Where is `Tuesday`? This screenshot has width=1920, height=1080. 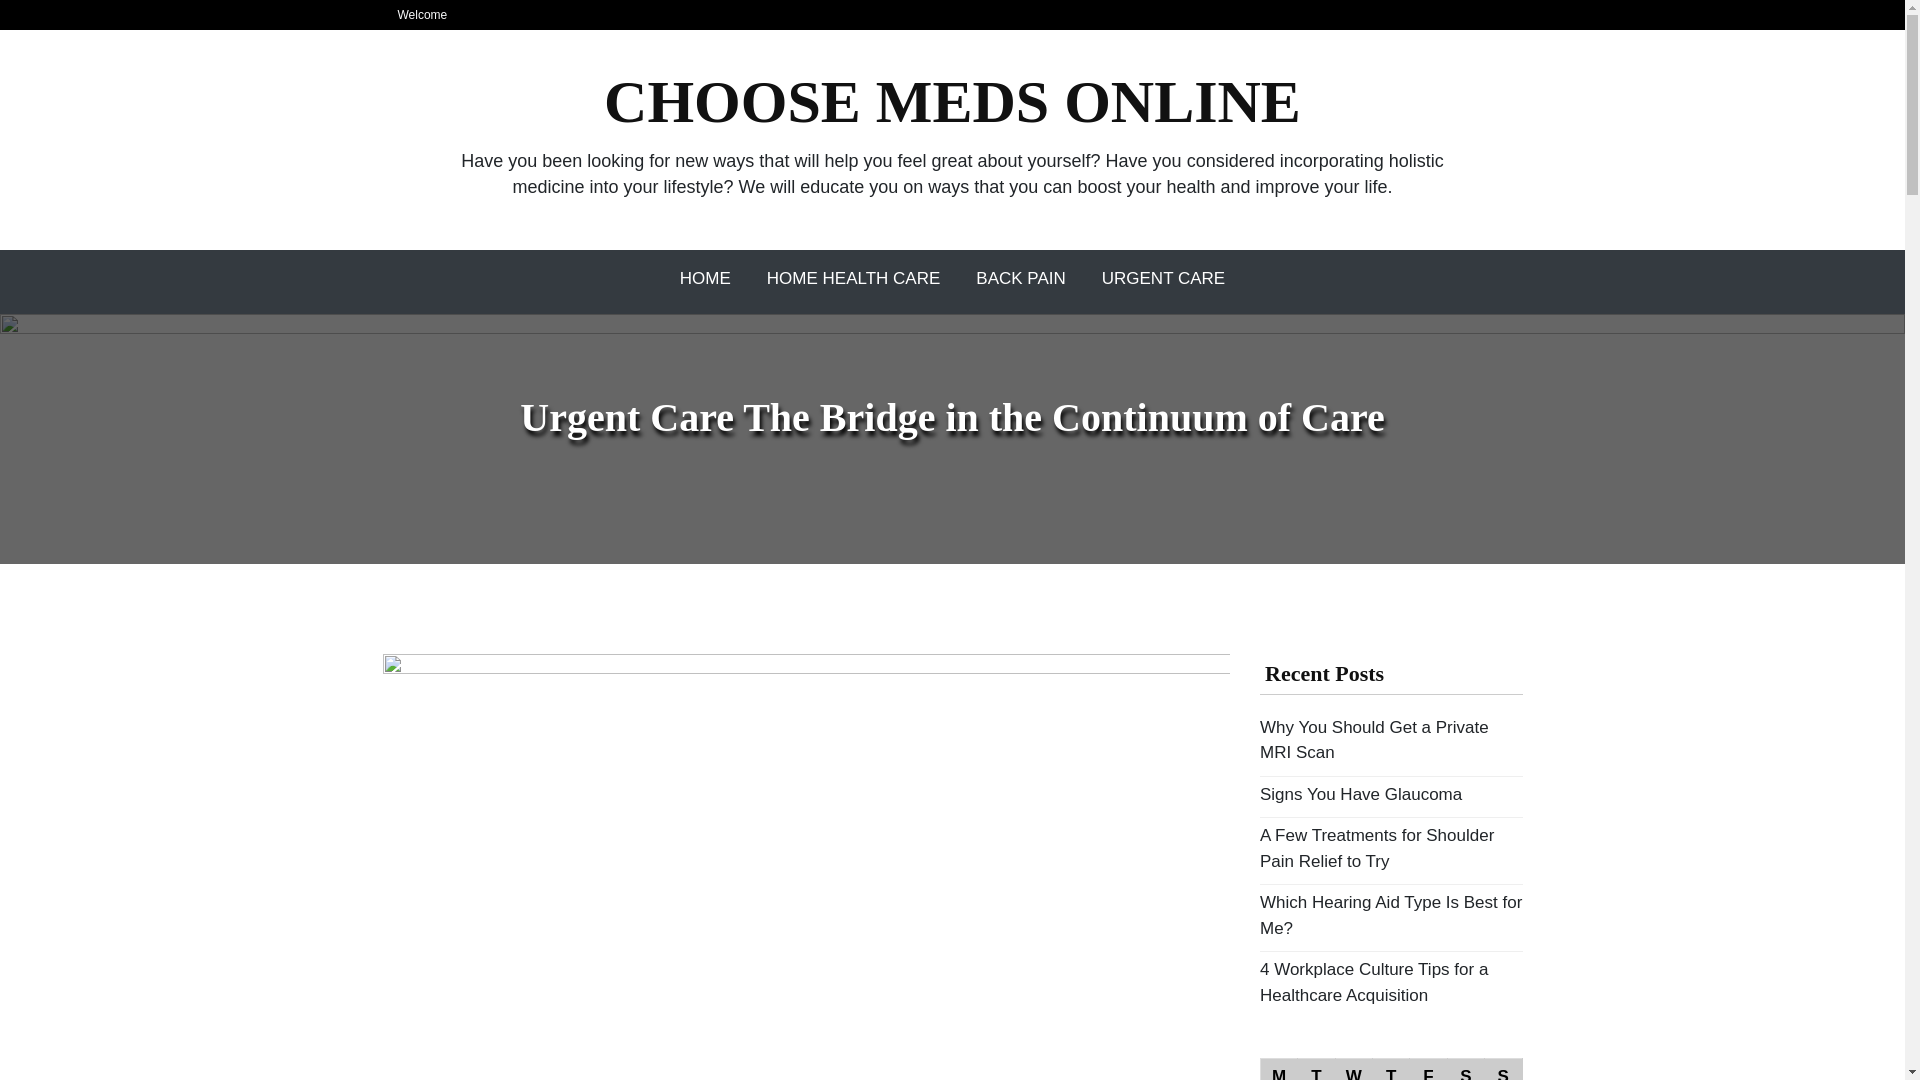
Tuesday is located at coordinates (1316, 1070).